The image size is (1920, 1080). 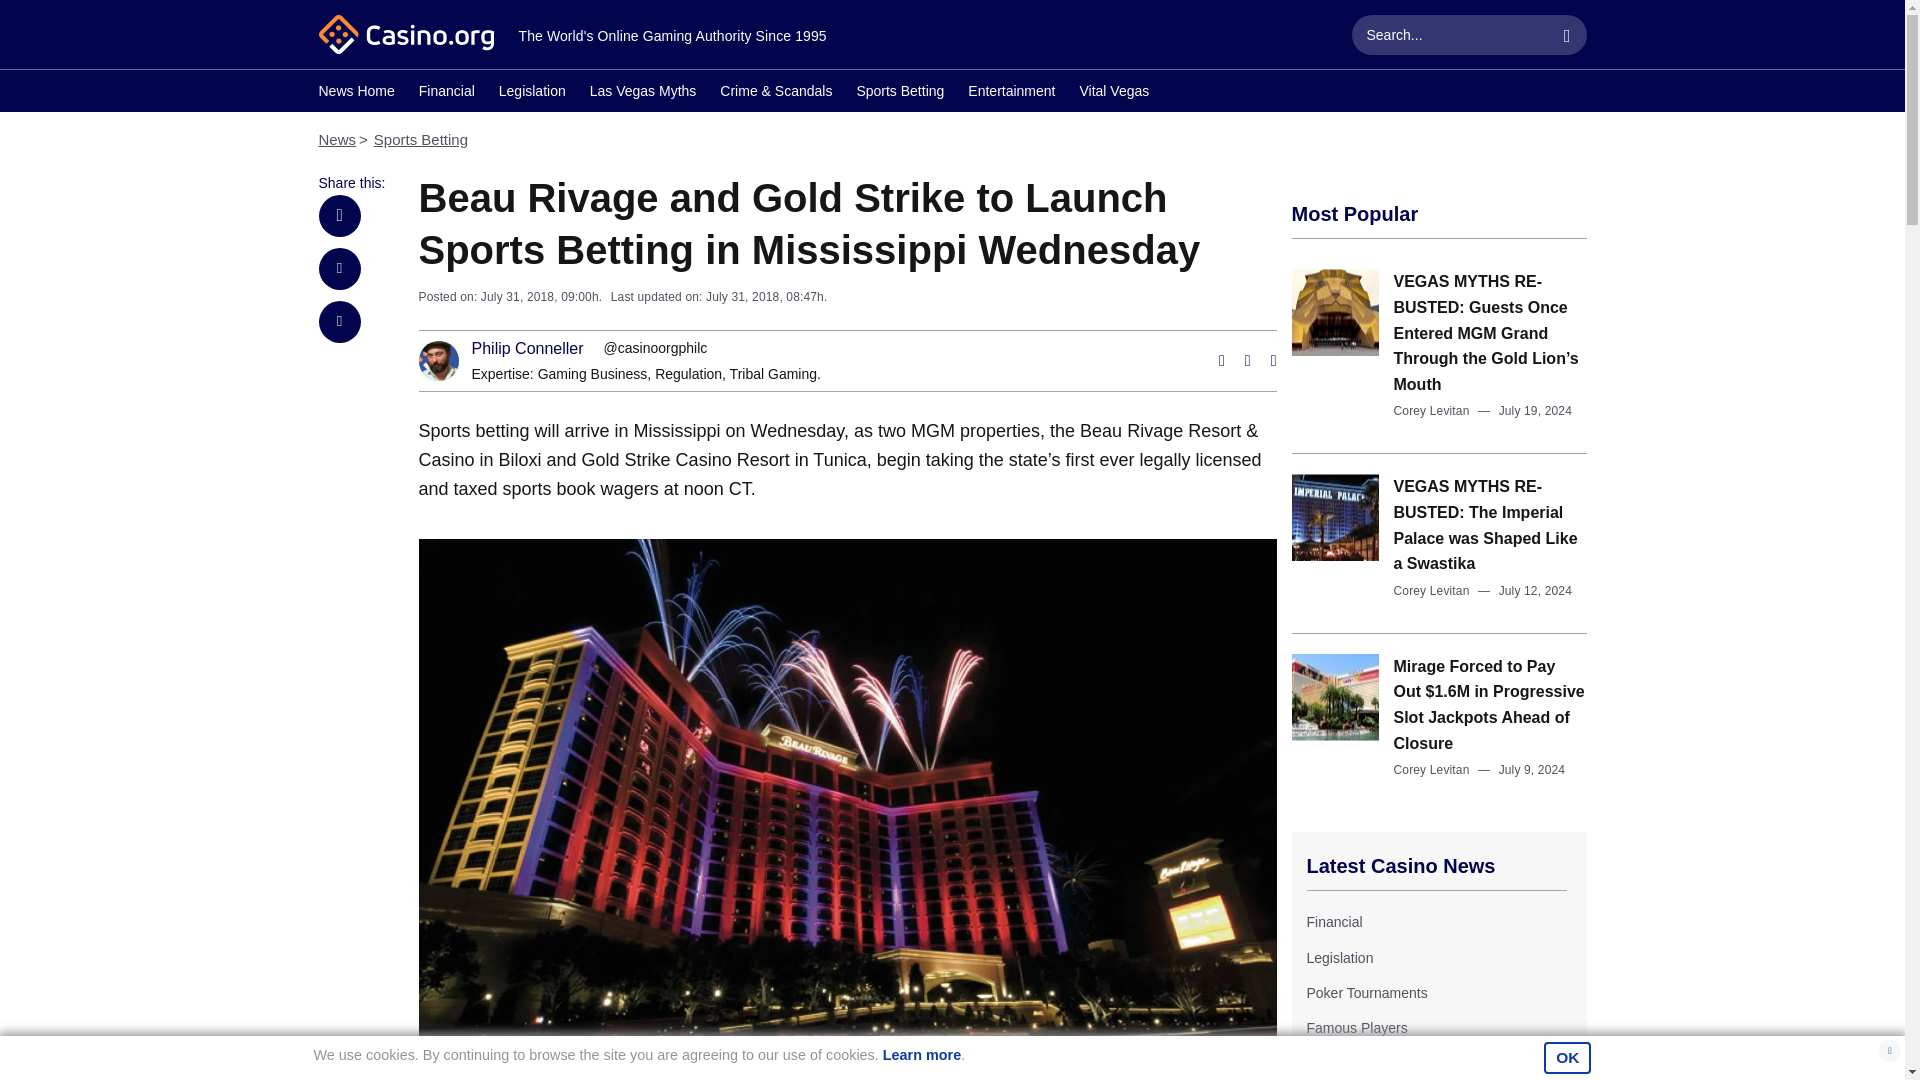 What do you see at coordinates (1432, 410) in the screenshot?
I see `Corey Levitan` at bounding box center [1432, 410].